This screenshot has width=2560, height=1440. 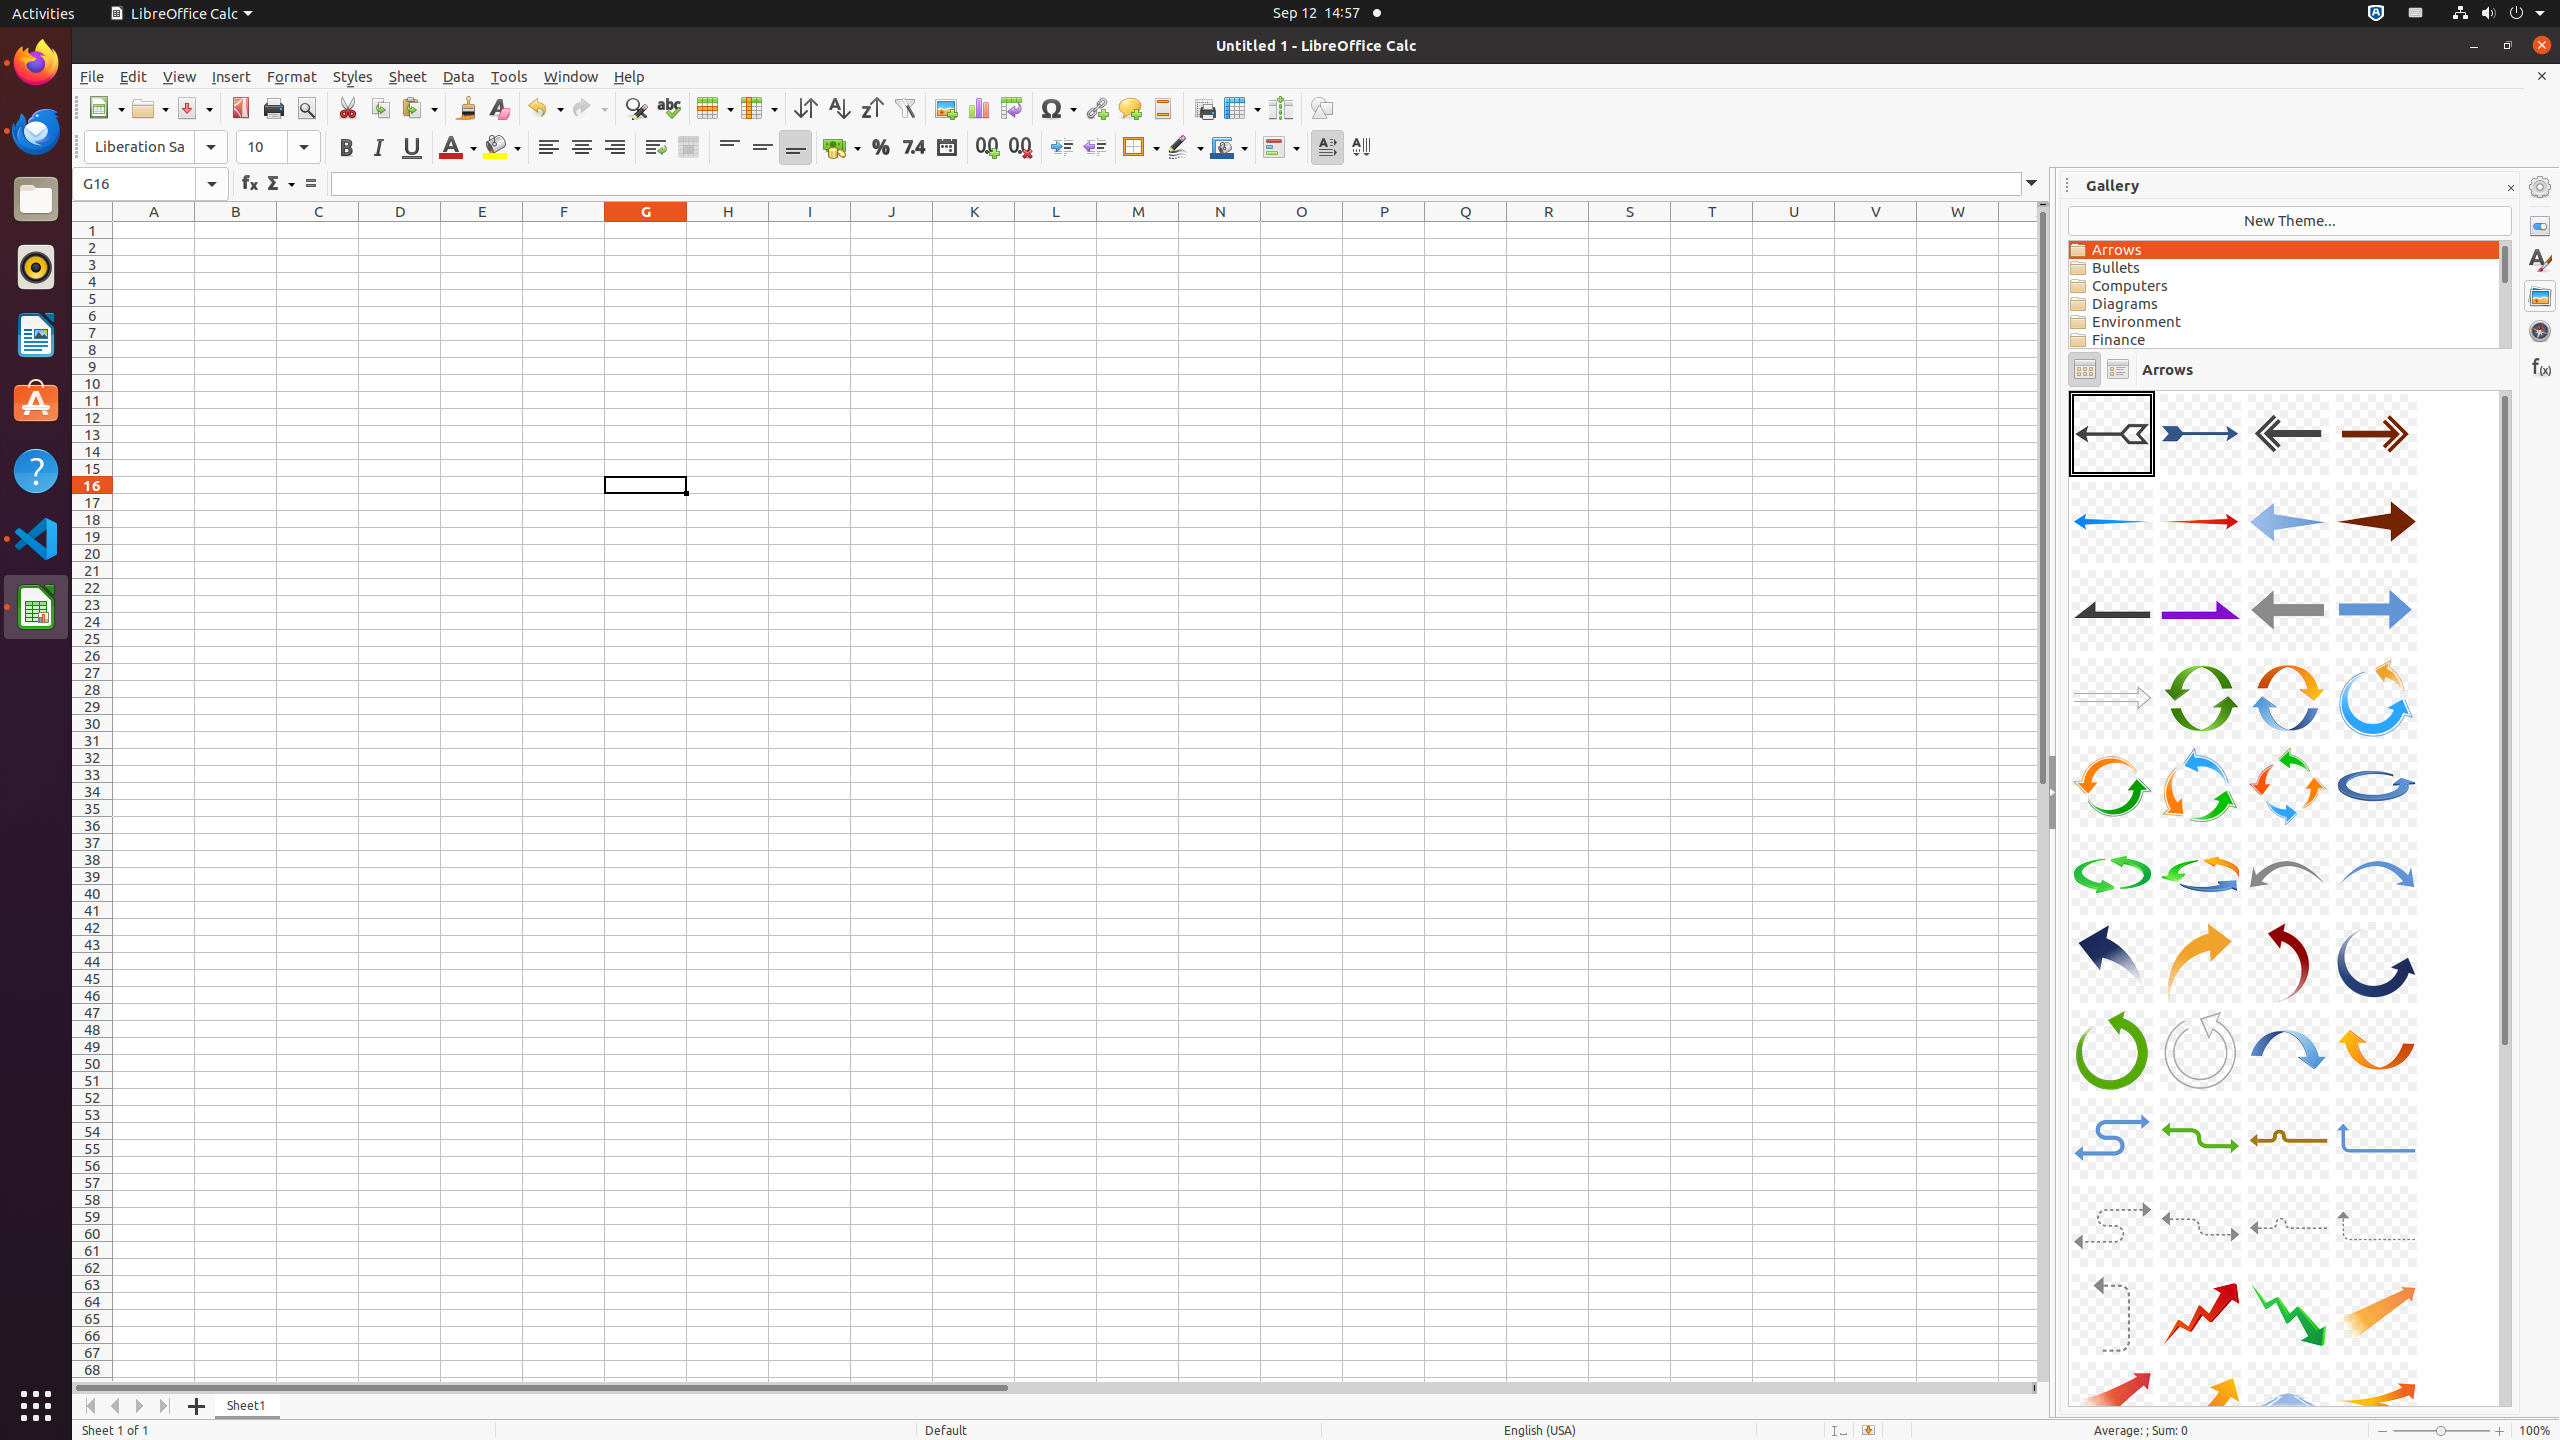 I want to click on Column, so click(x=759, y=108).